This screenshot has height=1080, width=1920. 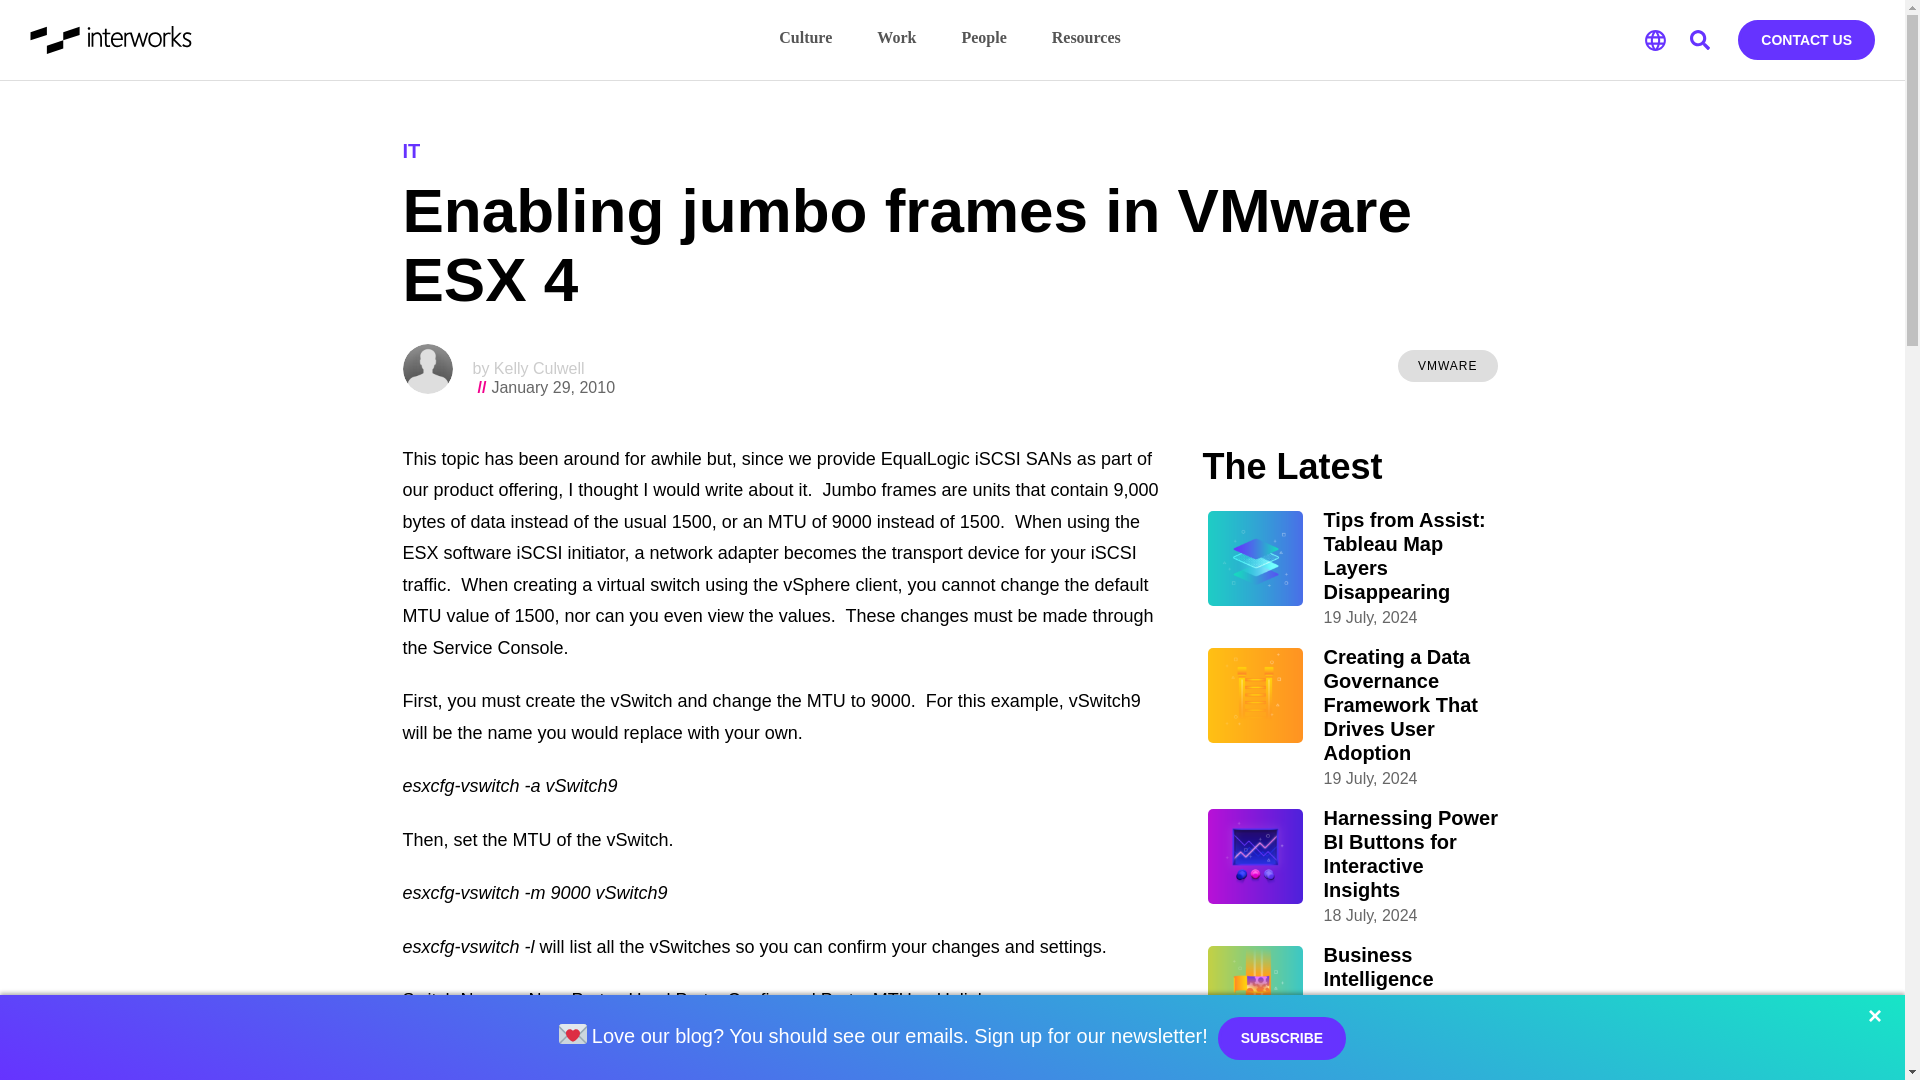 I want to click on Harnessing Power BI Buttons for Interactive Insights, so click(x=1414, y=853).